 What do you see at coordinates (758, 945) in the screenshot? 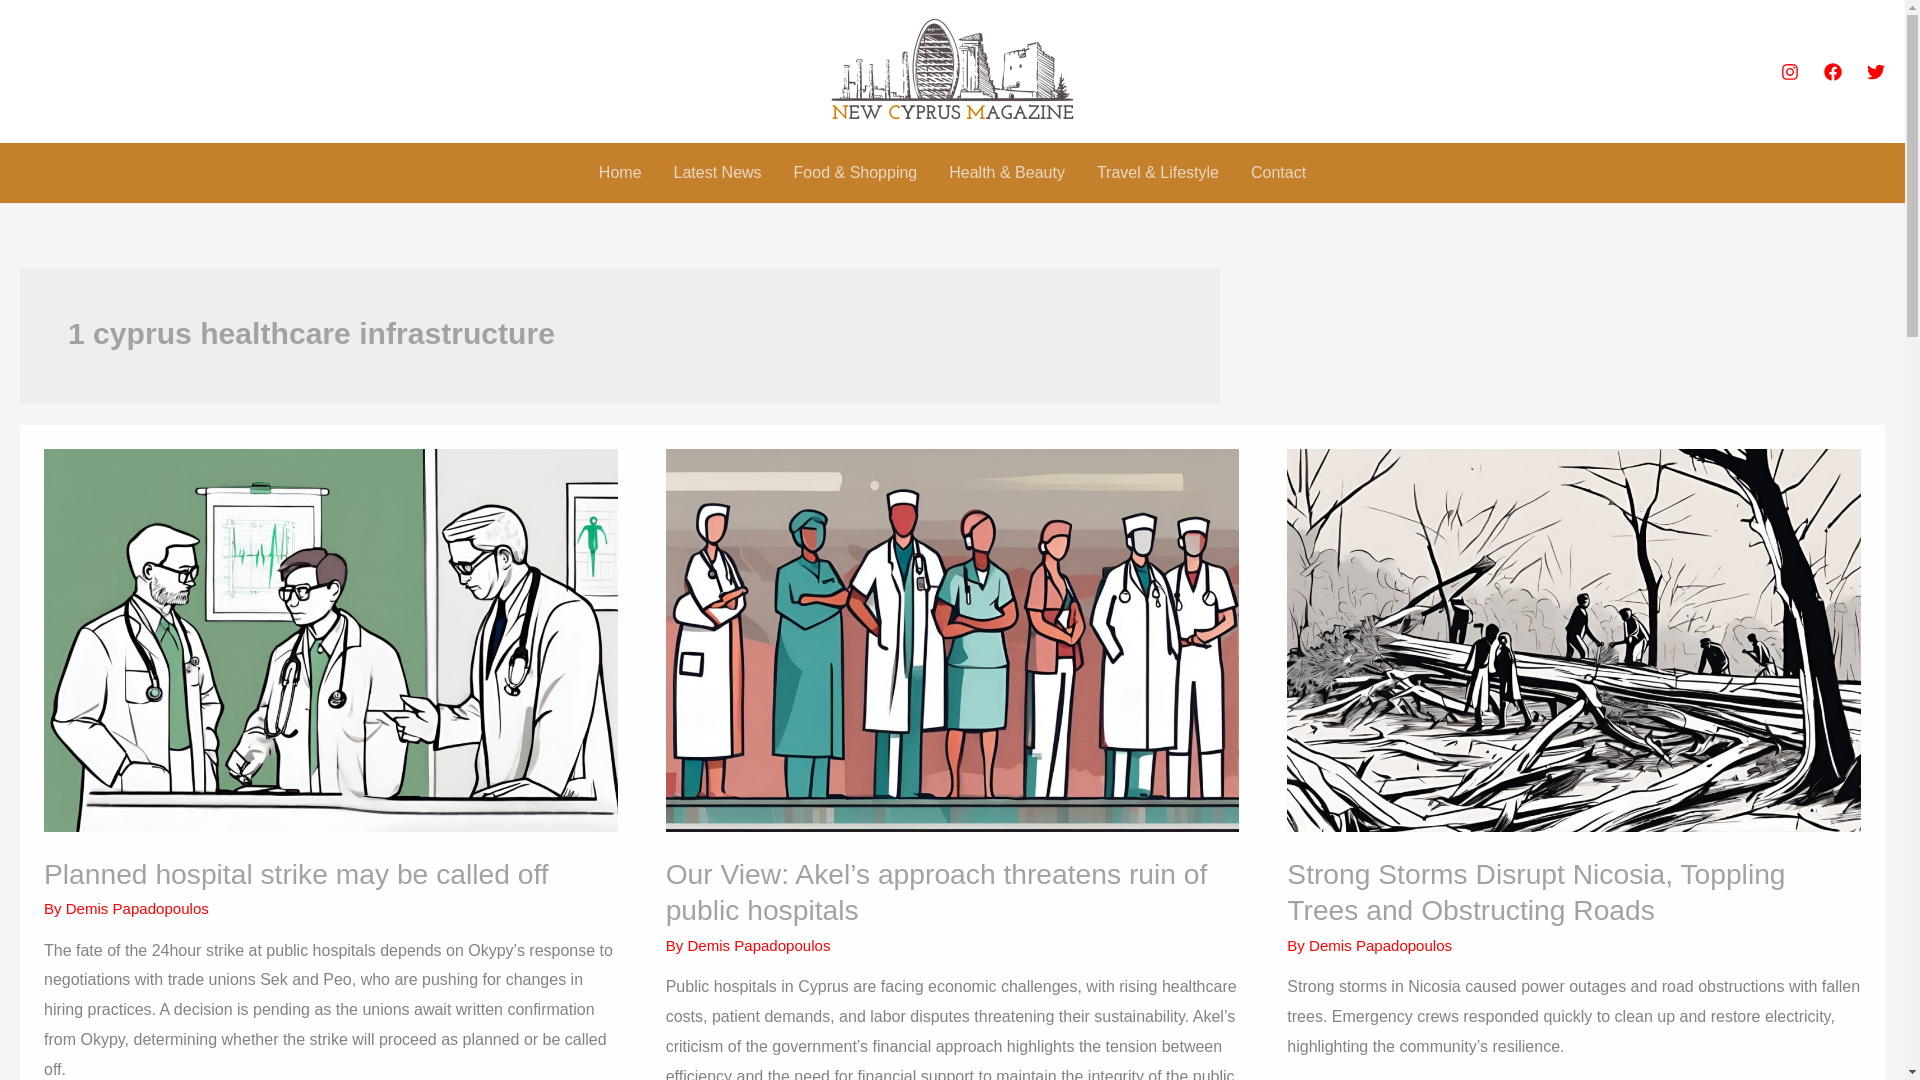
I see `Demis Papadopoulos` at bounding box center [758, 945].